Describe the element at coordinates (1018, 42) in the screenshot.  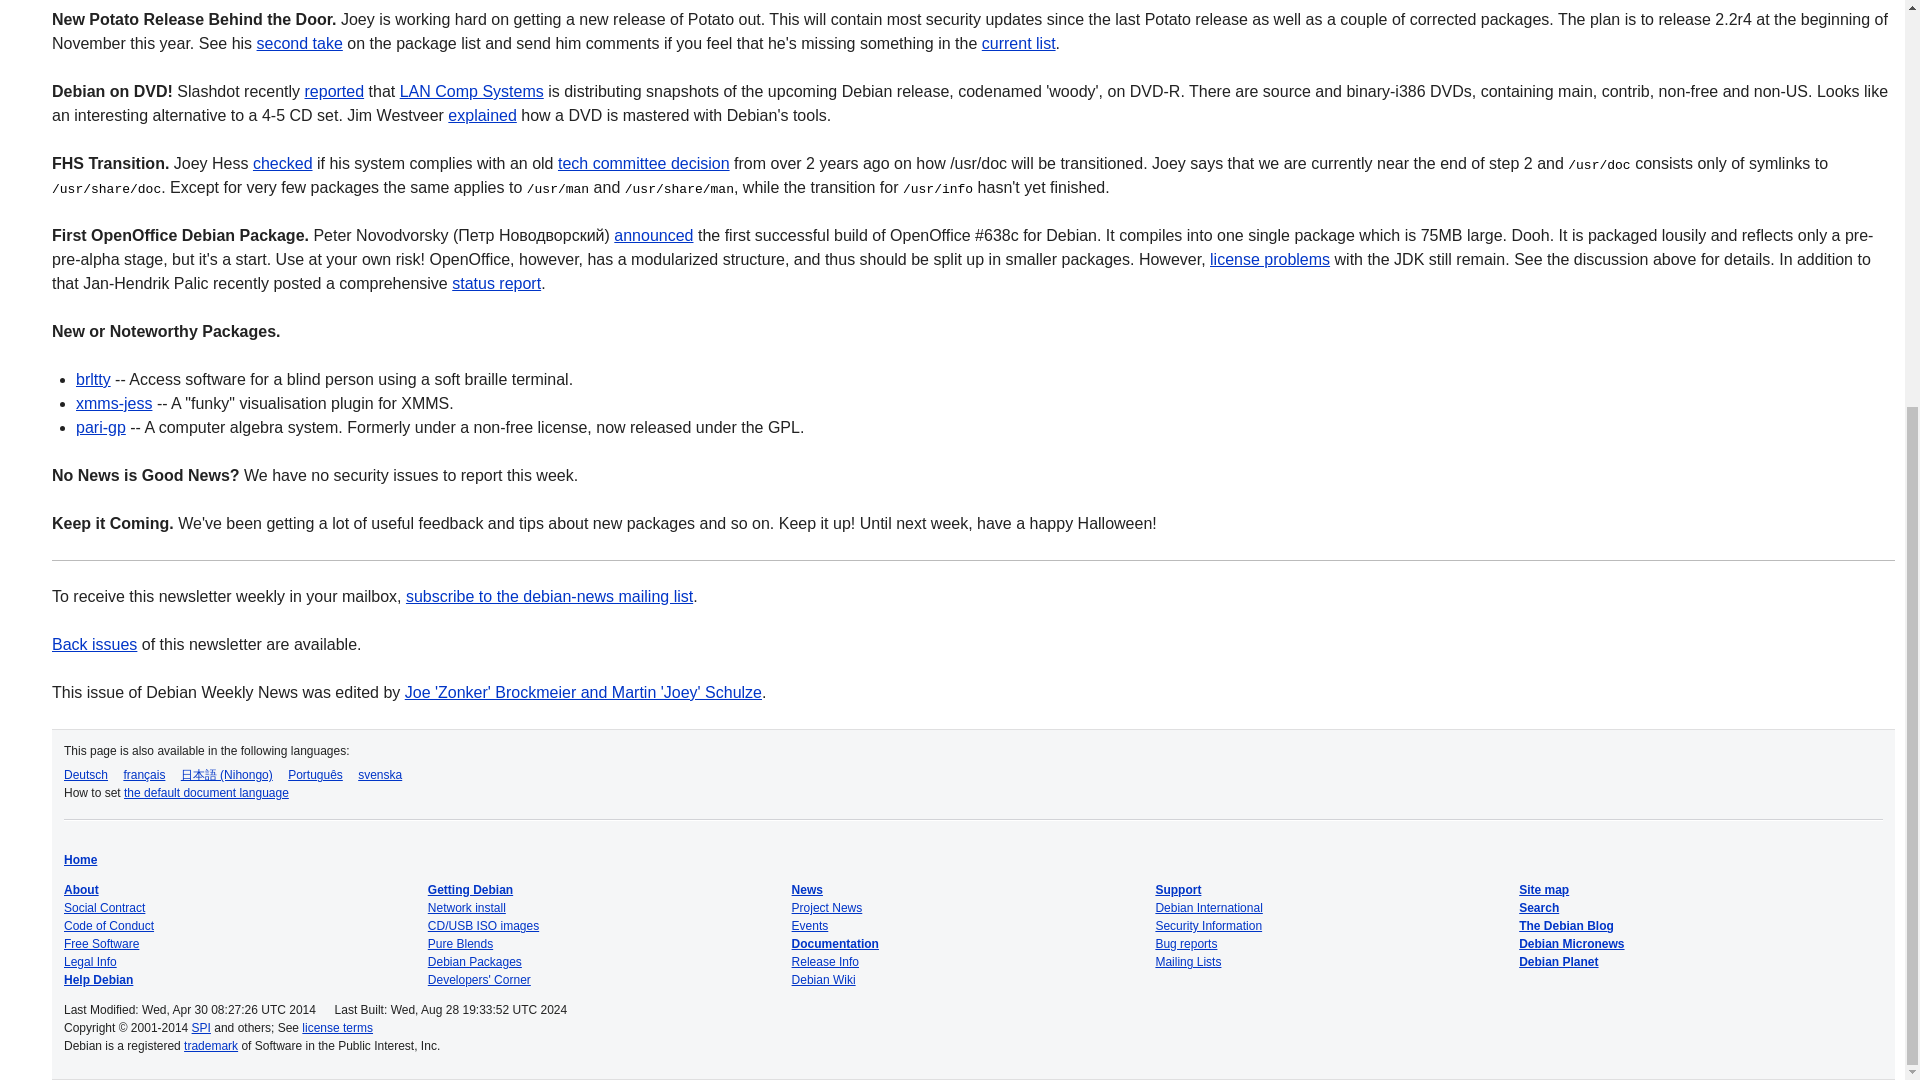
I see `current list` at that location.